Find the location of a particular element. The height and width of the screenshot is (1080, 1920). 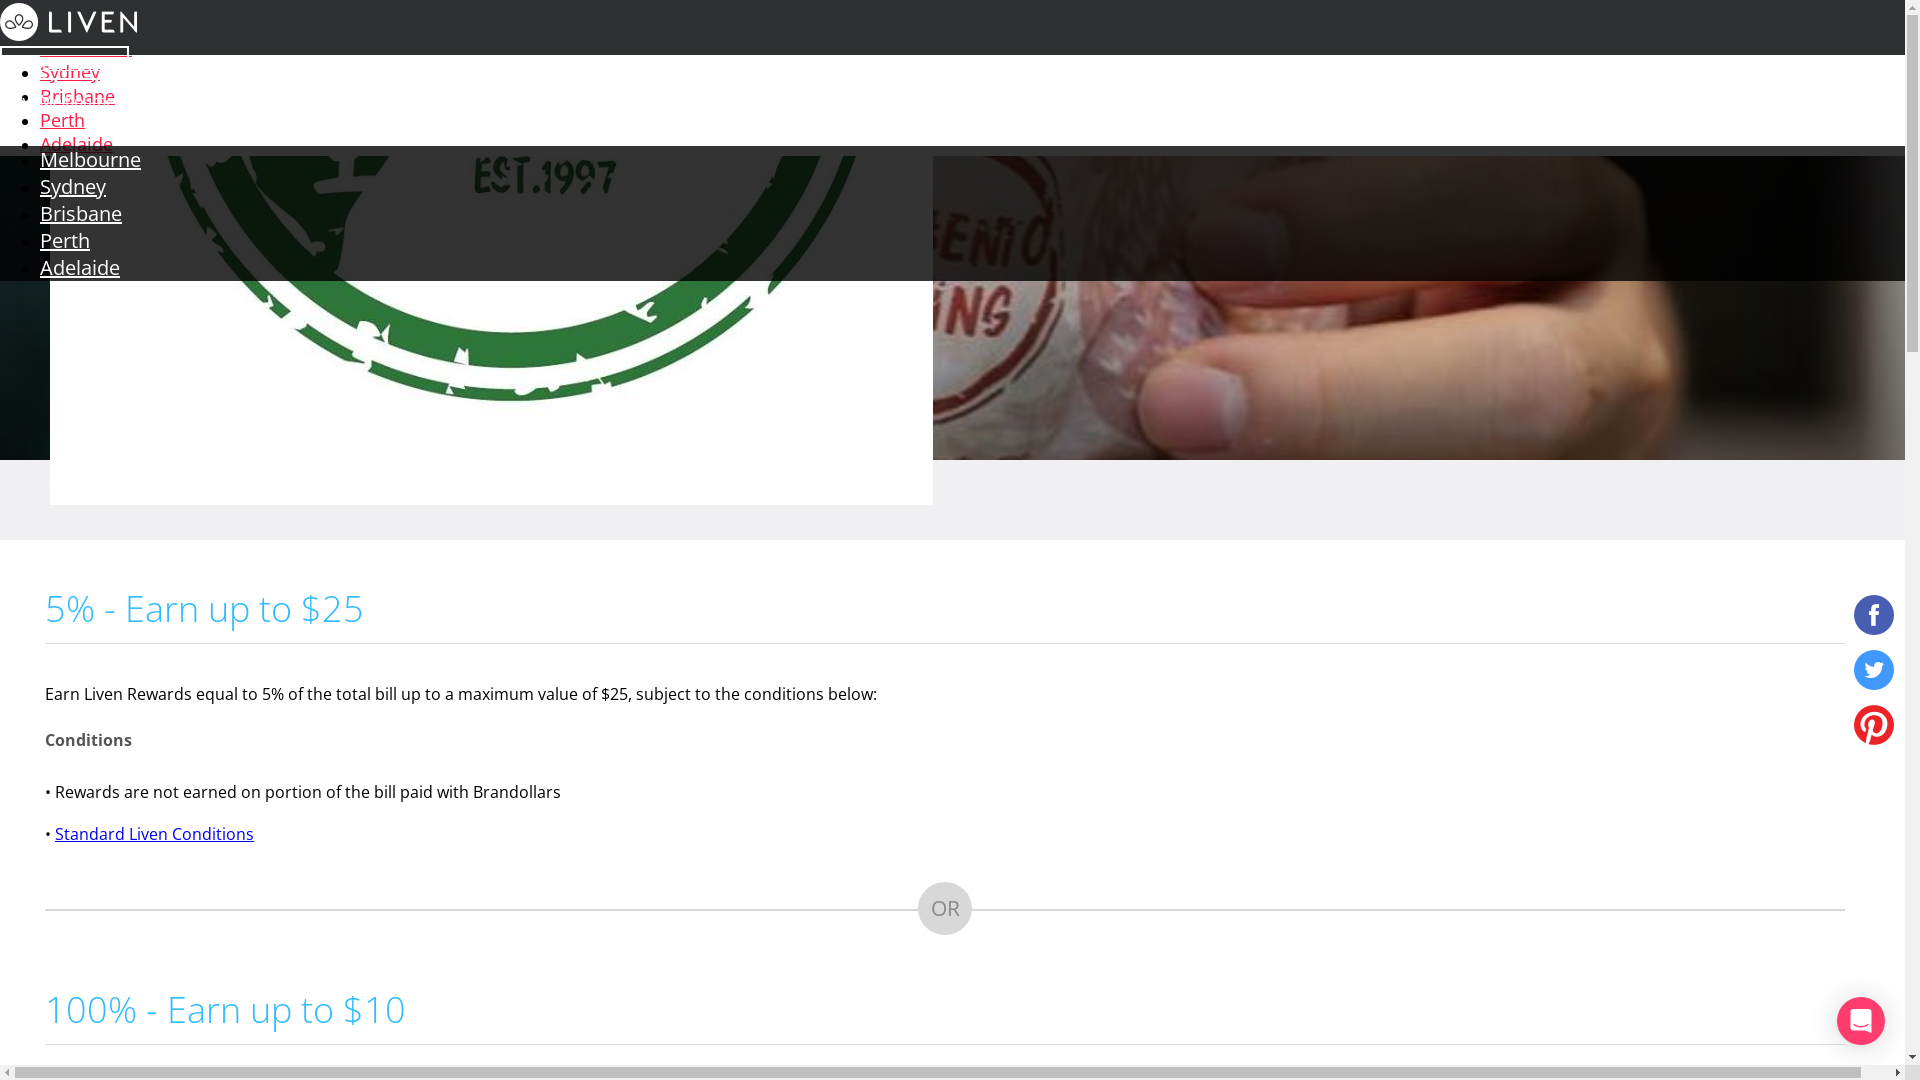

Standard Liven Conditions is located at coordinates (154, 834).